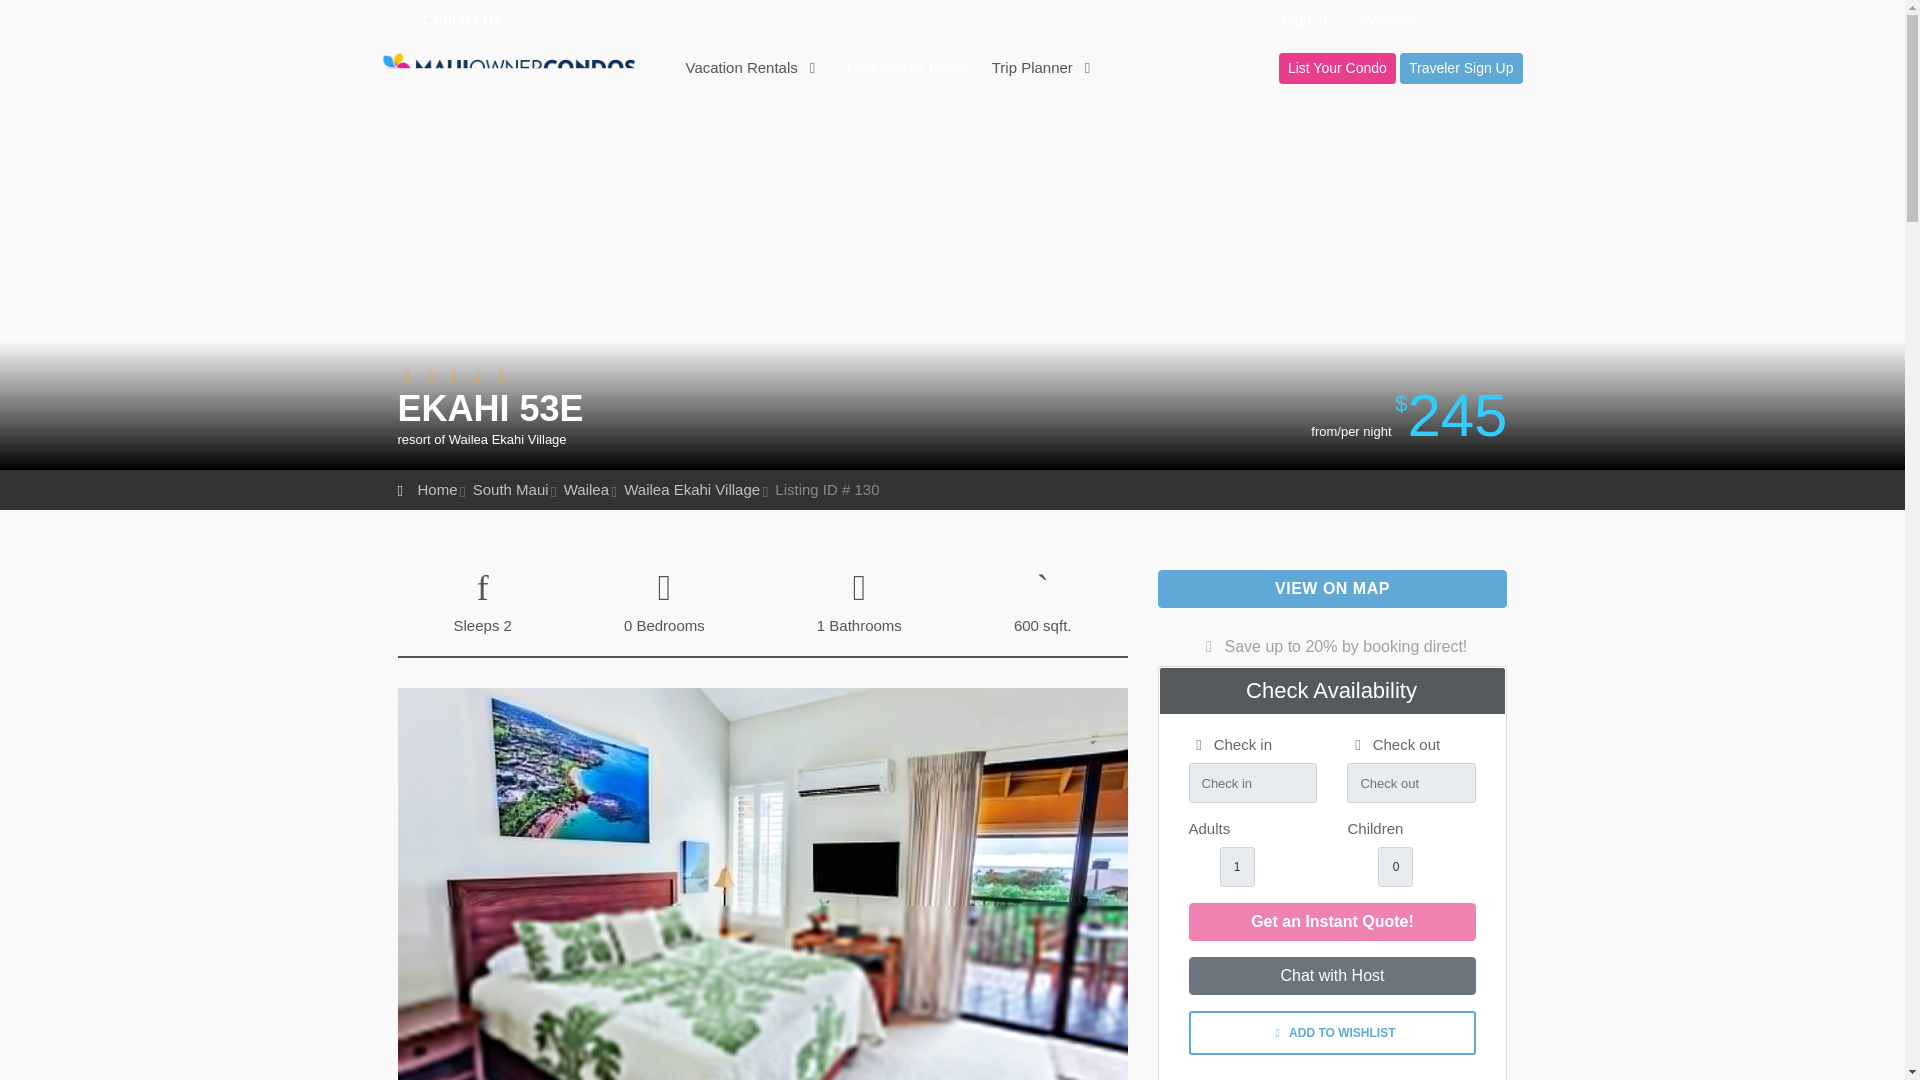 The height and width of the screenshot is (1080, 1920). What do you see at coordinates (692, 488) in the screenshot?
I see `View Wailea Ekahi Village Listings` at bounding box center [692, 488].